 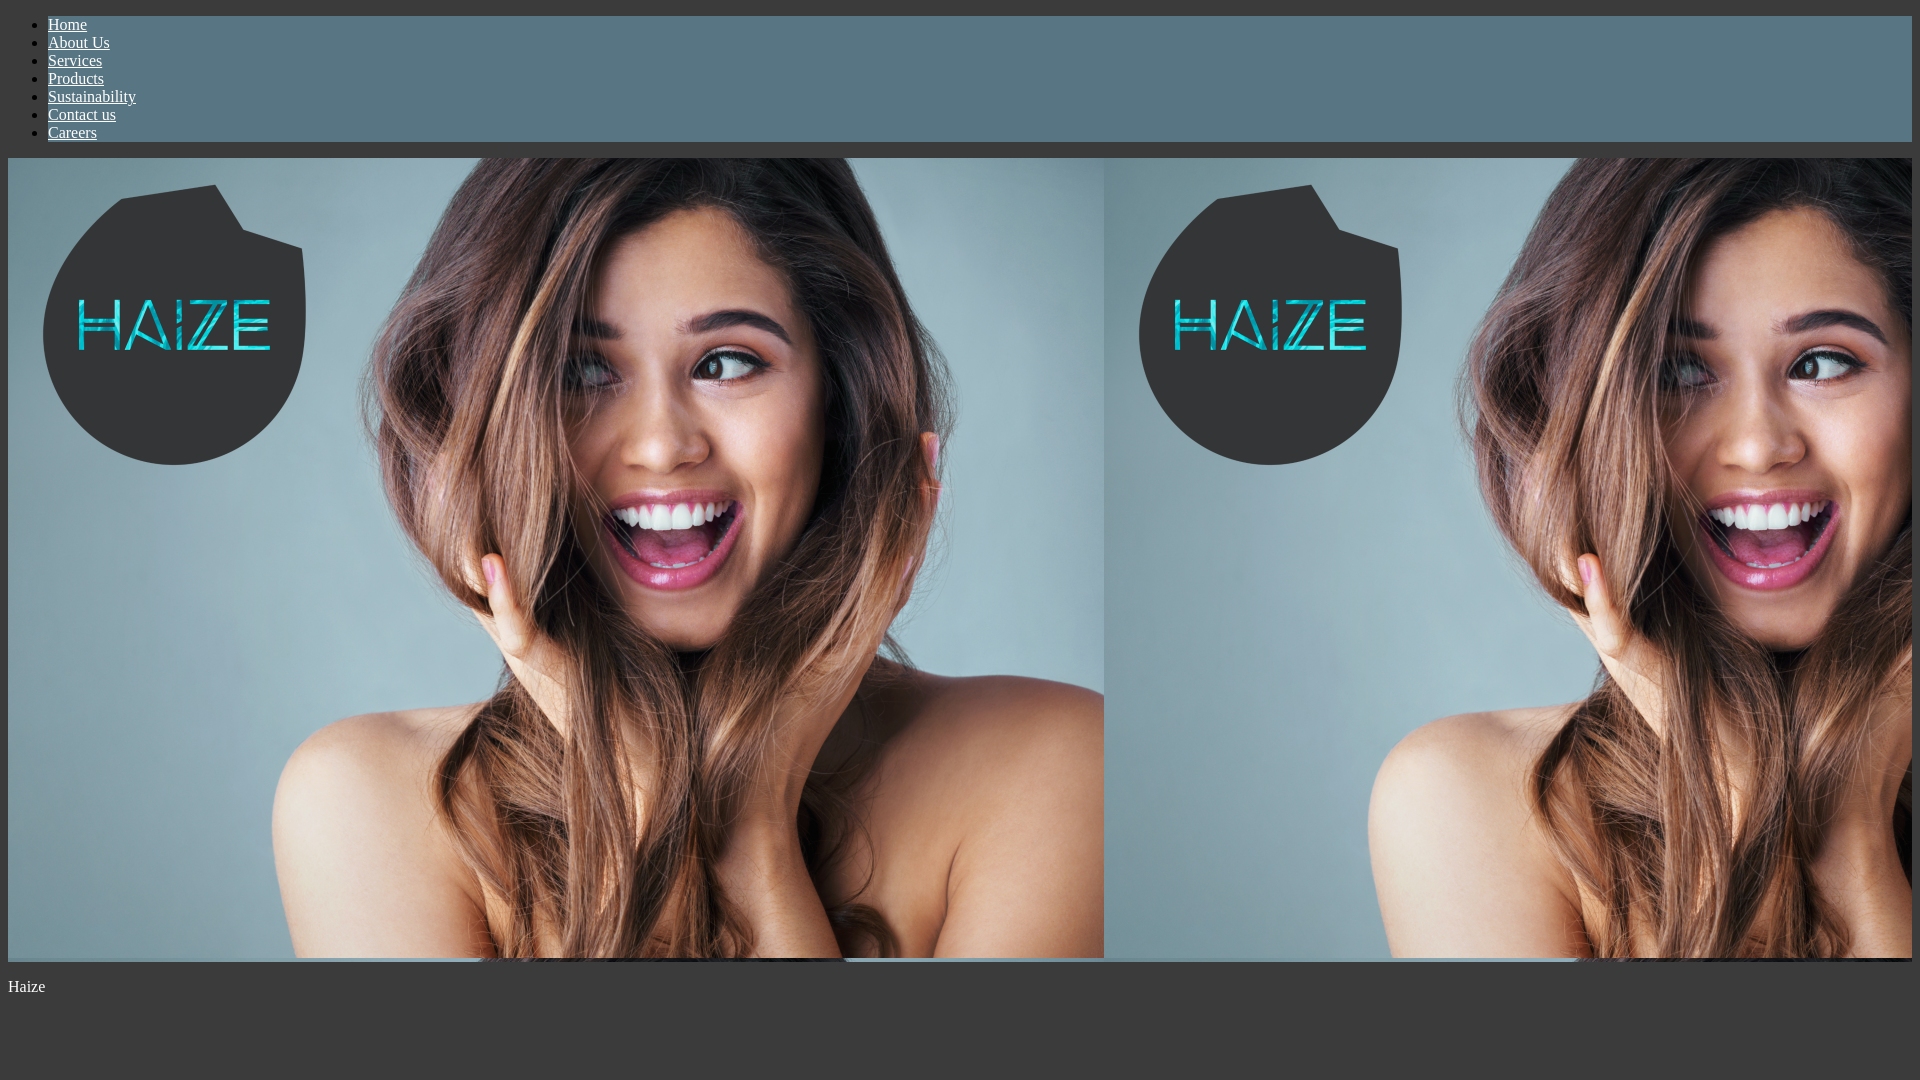 I want to click on Contact us, so click(x=82, y=114).